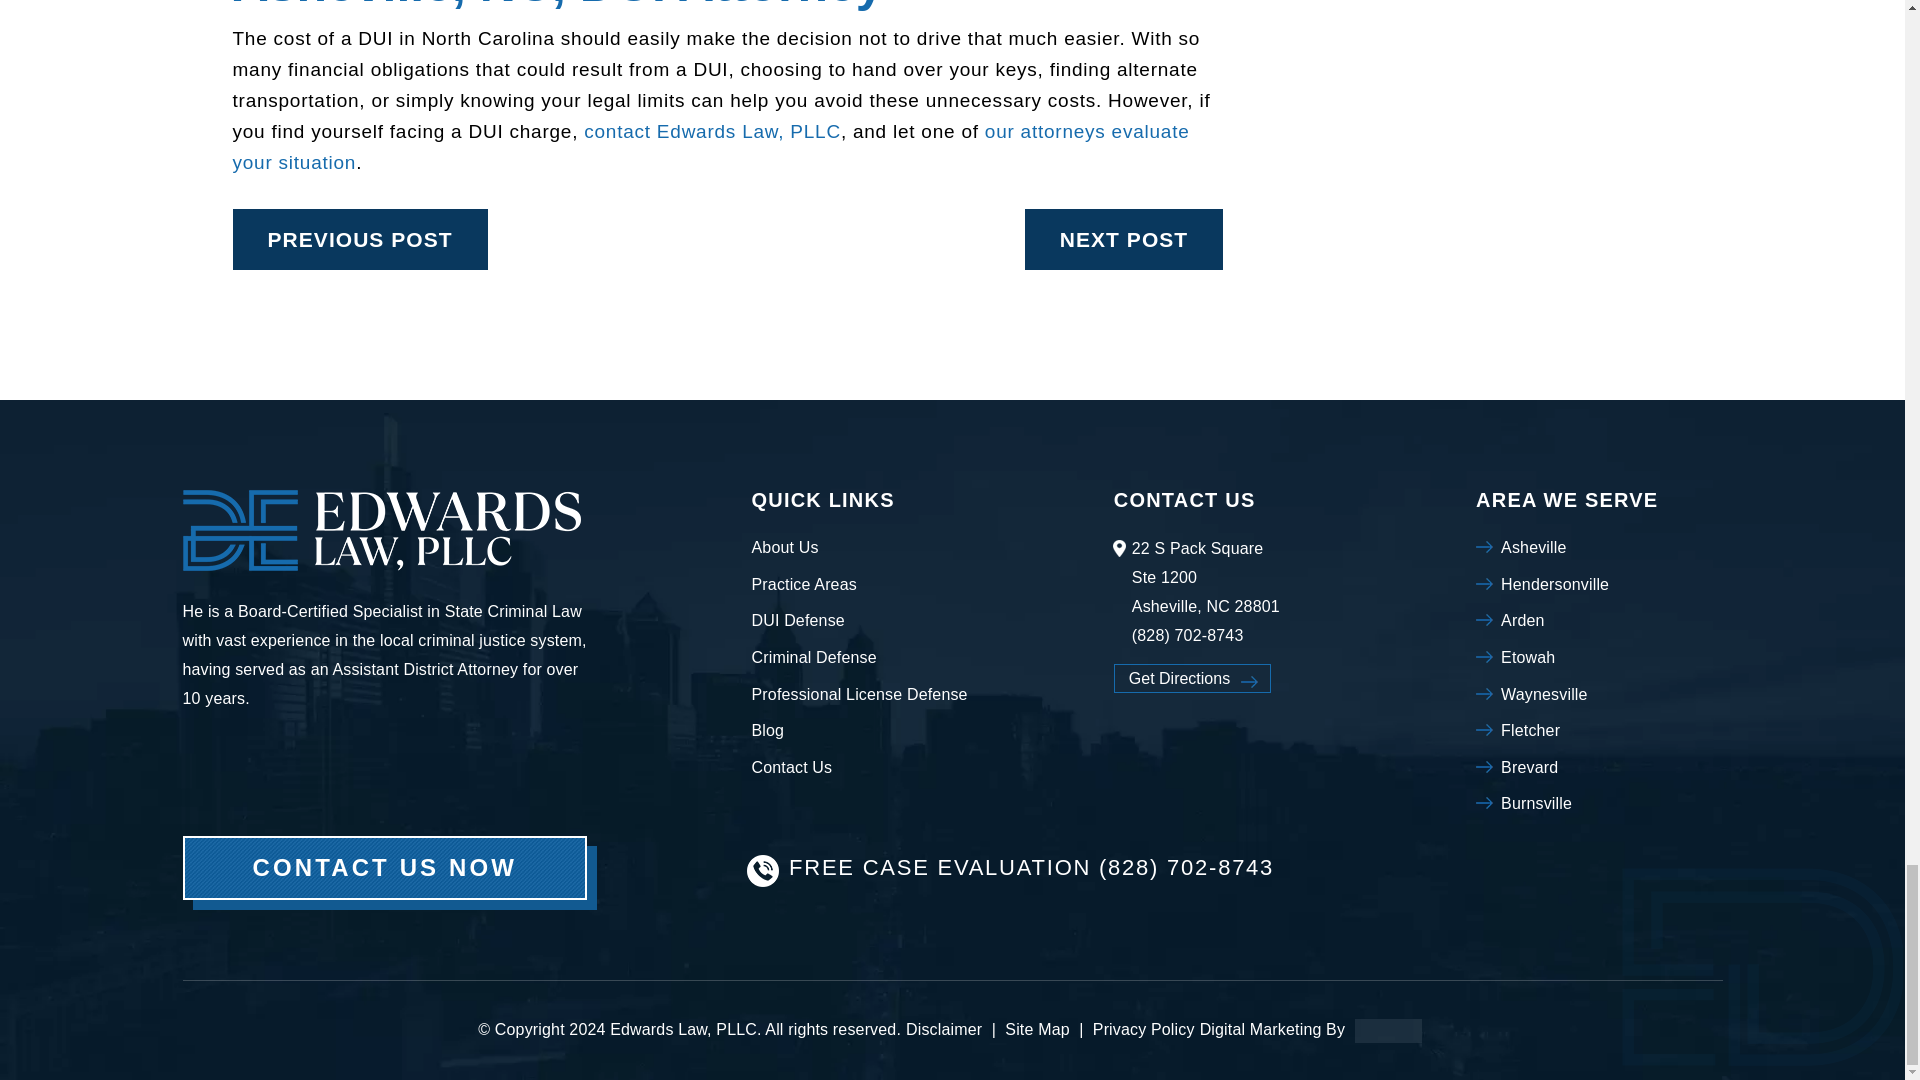 This screenshot has width=1920, height=1080. I want to click on Fletcher Criminal Defense Attorney, so click(1530, 731).